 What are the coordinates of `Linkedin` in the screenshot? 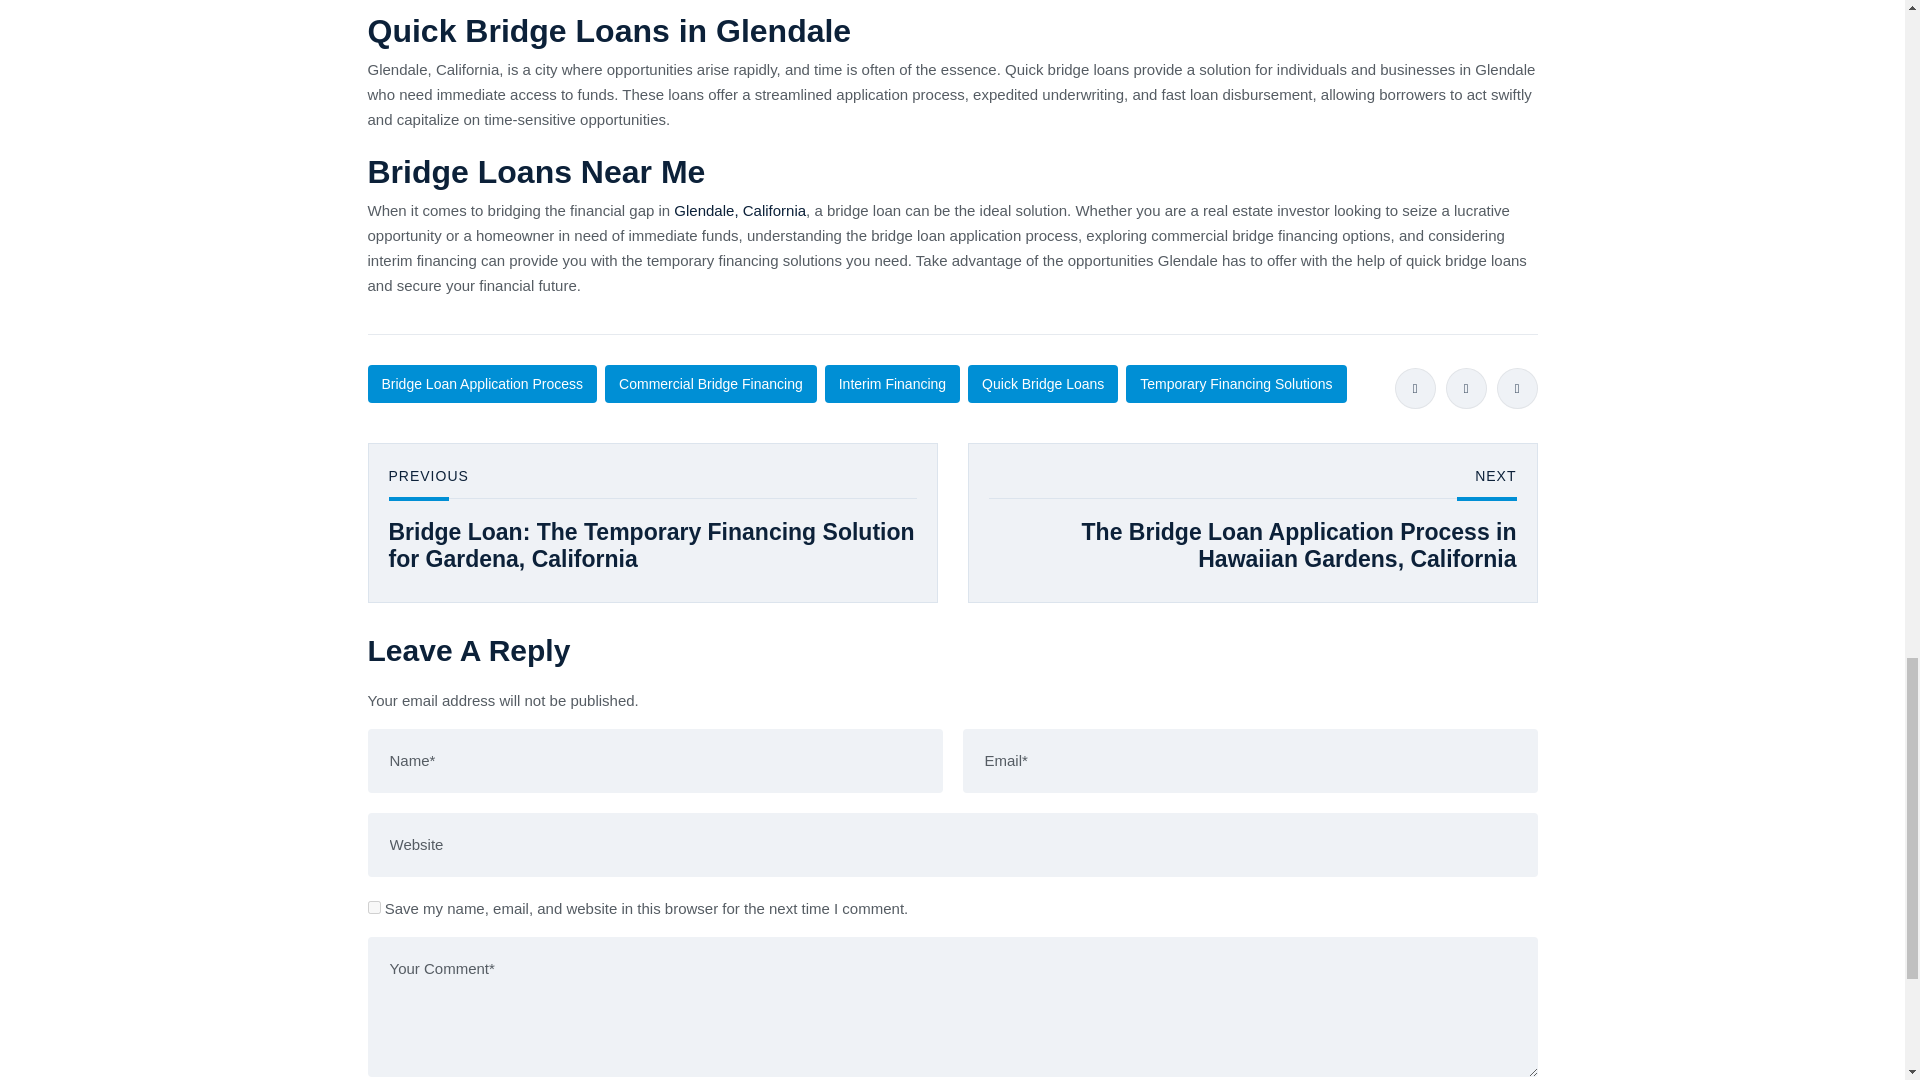 It's located at (1516, 388).